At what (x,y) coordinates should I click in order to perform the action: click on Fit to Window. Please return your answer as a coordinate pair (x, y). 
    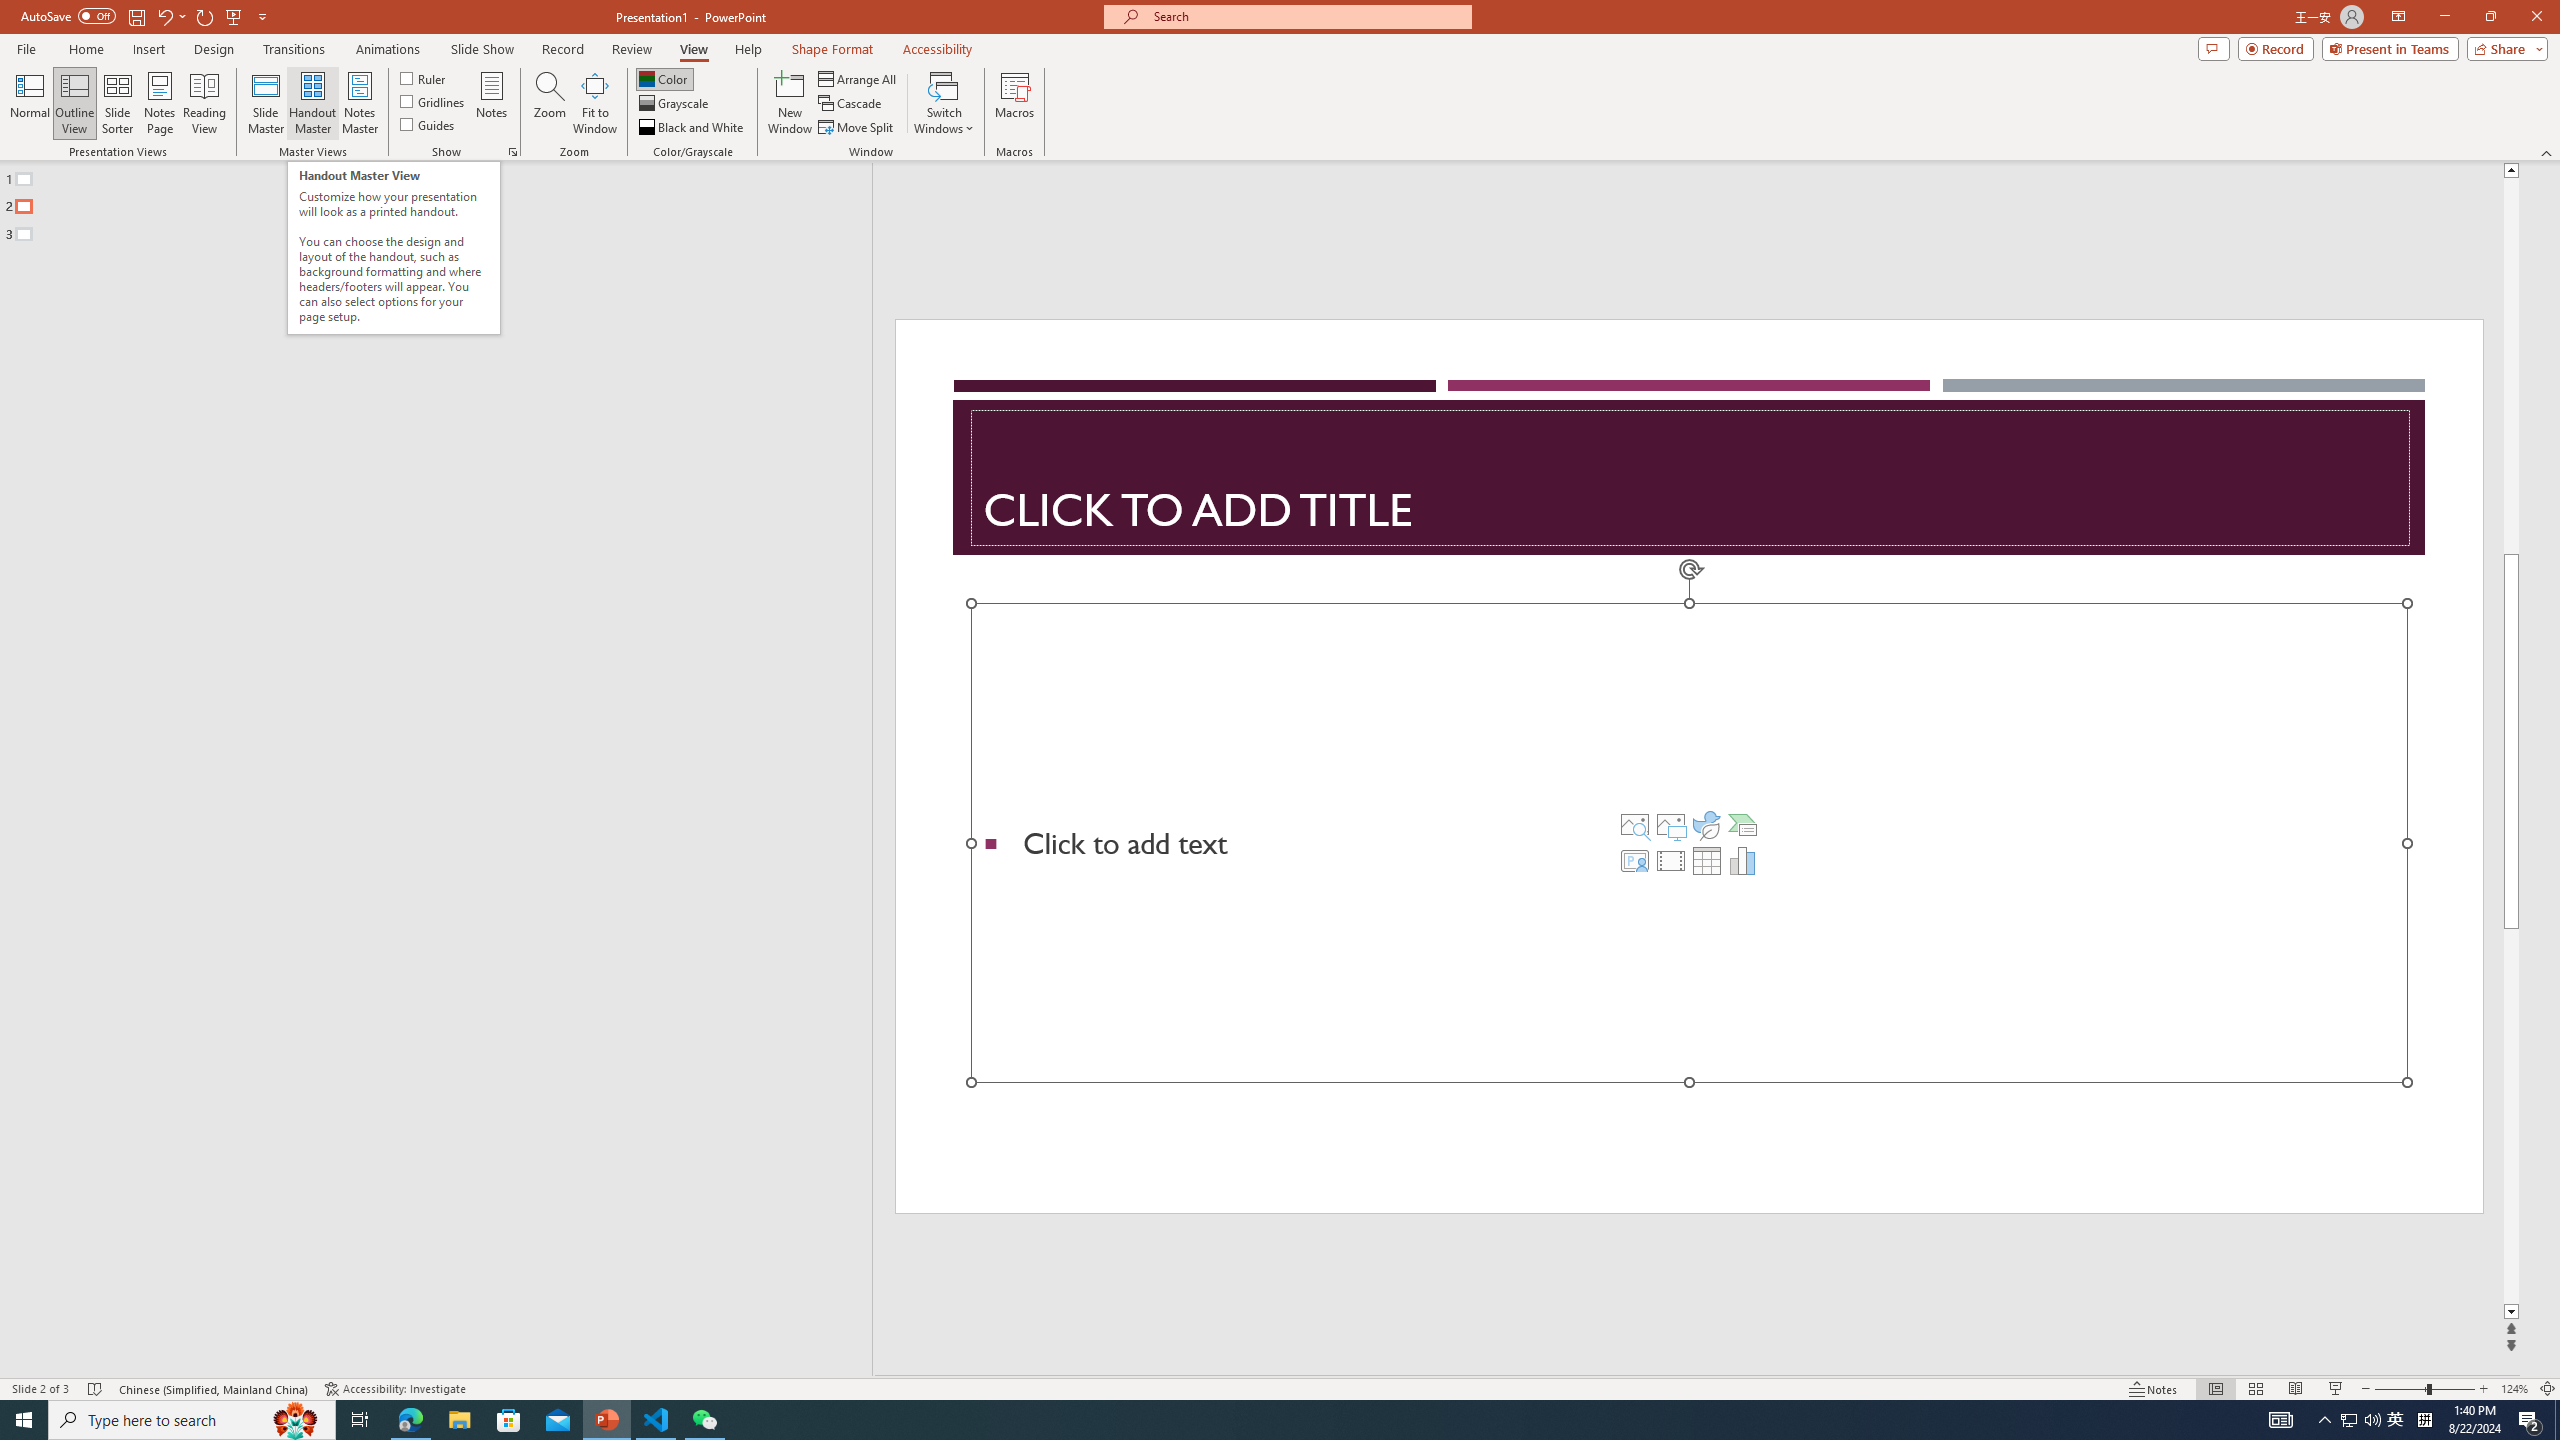
    Looking at the image, I should click on (594, 103).